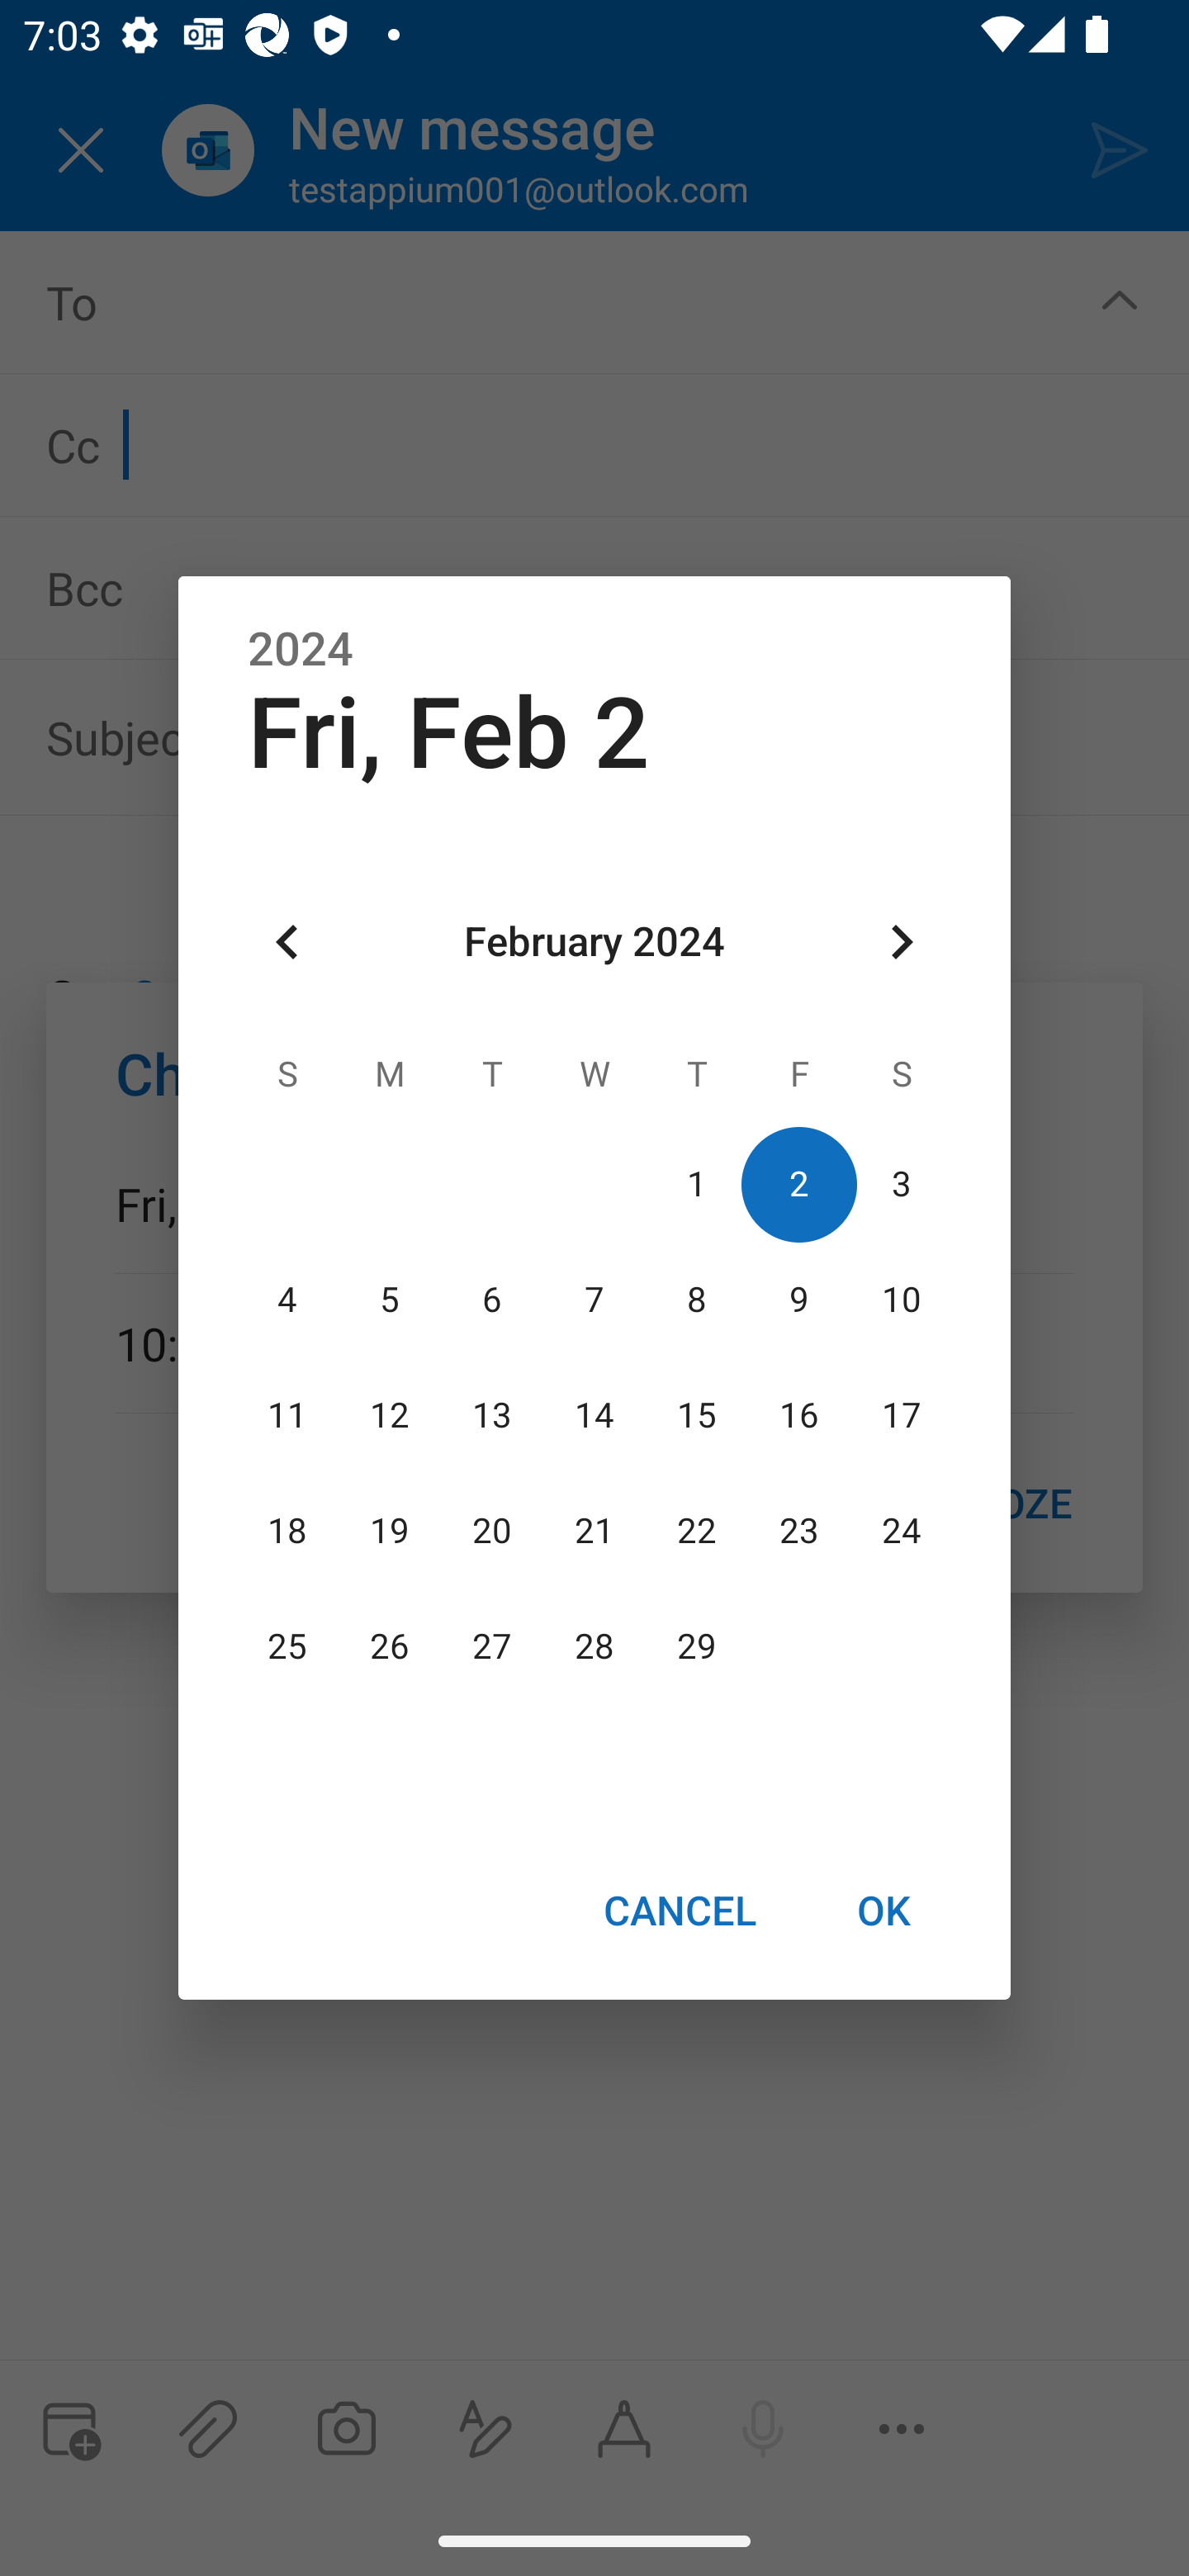 Image resolution: width=1189 pixels, height=2576 pixels. Describe the element at coordinates (798, 1415) in the screenshot. I see `16 16 February 2024` at that location.